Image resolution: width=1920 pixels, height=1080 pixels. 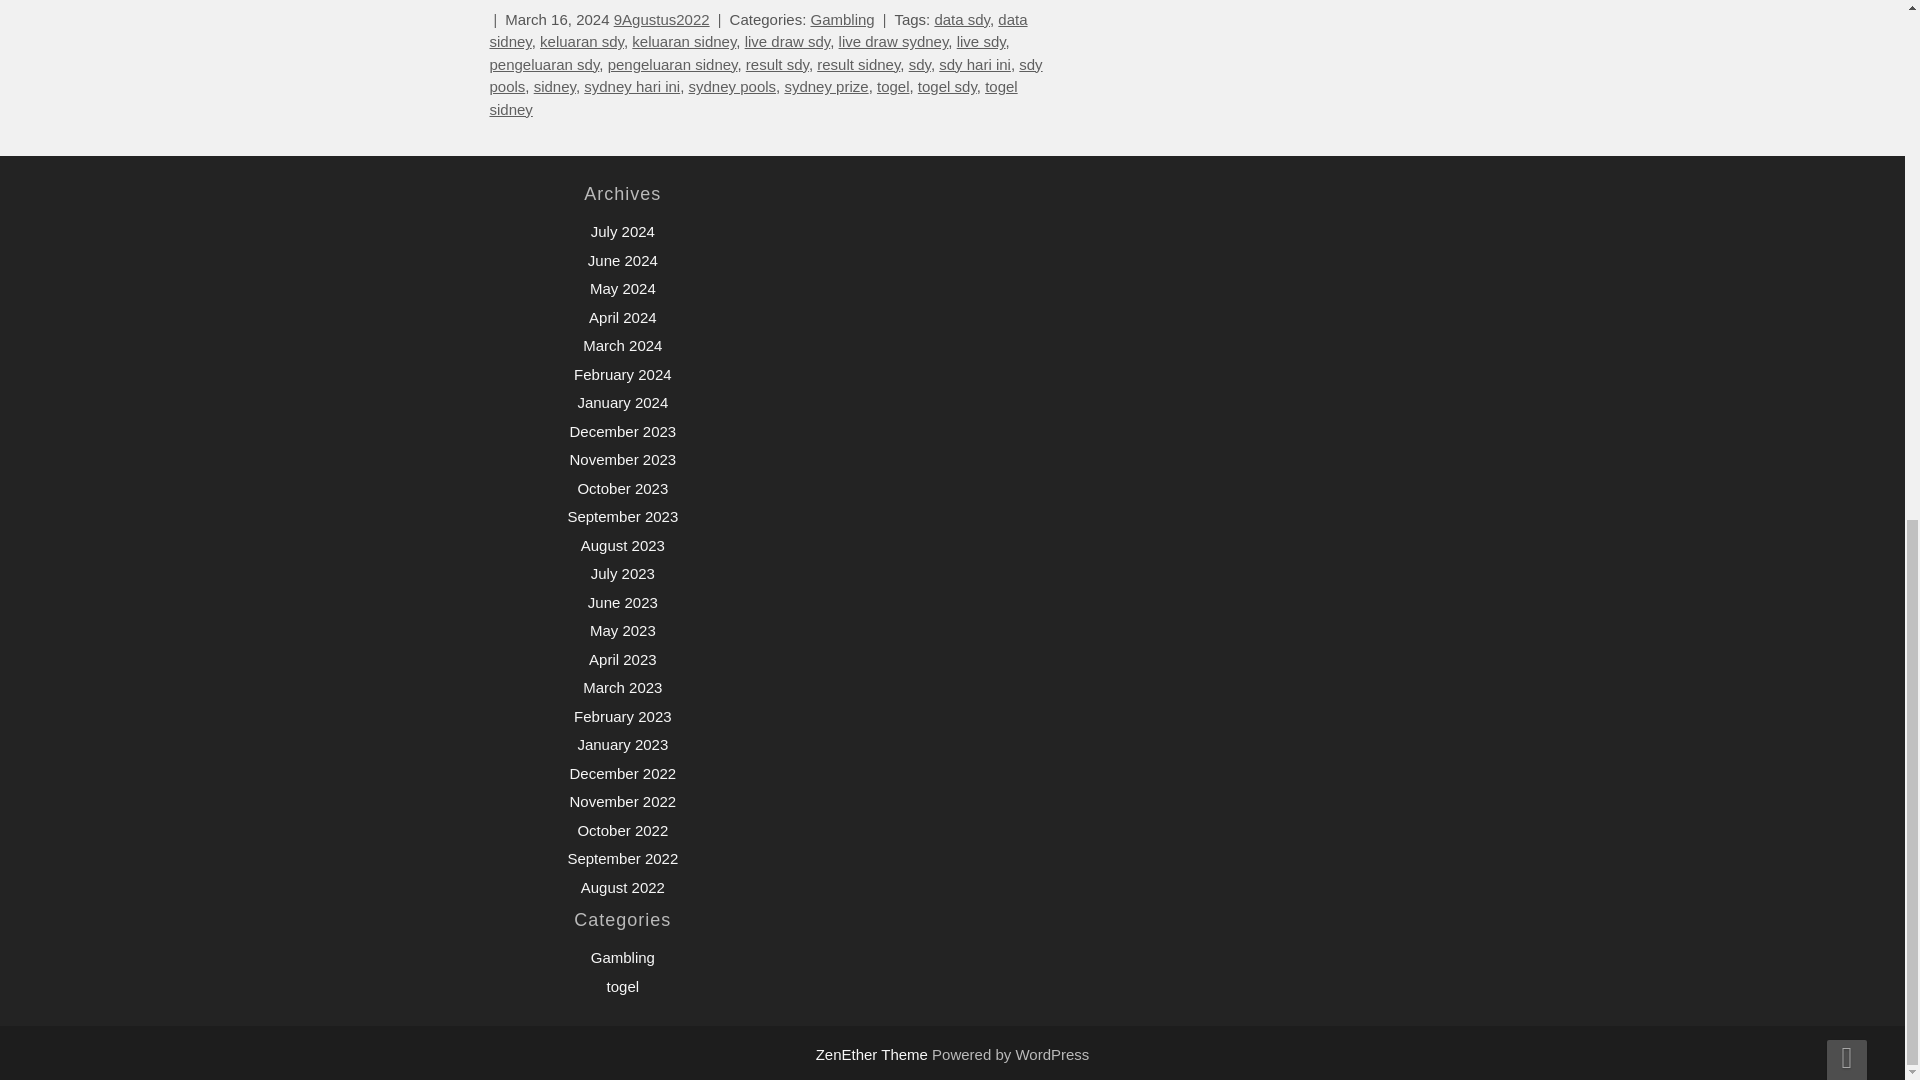 I want to click on sydney hari ini, so click(x=631, y=86).